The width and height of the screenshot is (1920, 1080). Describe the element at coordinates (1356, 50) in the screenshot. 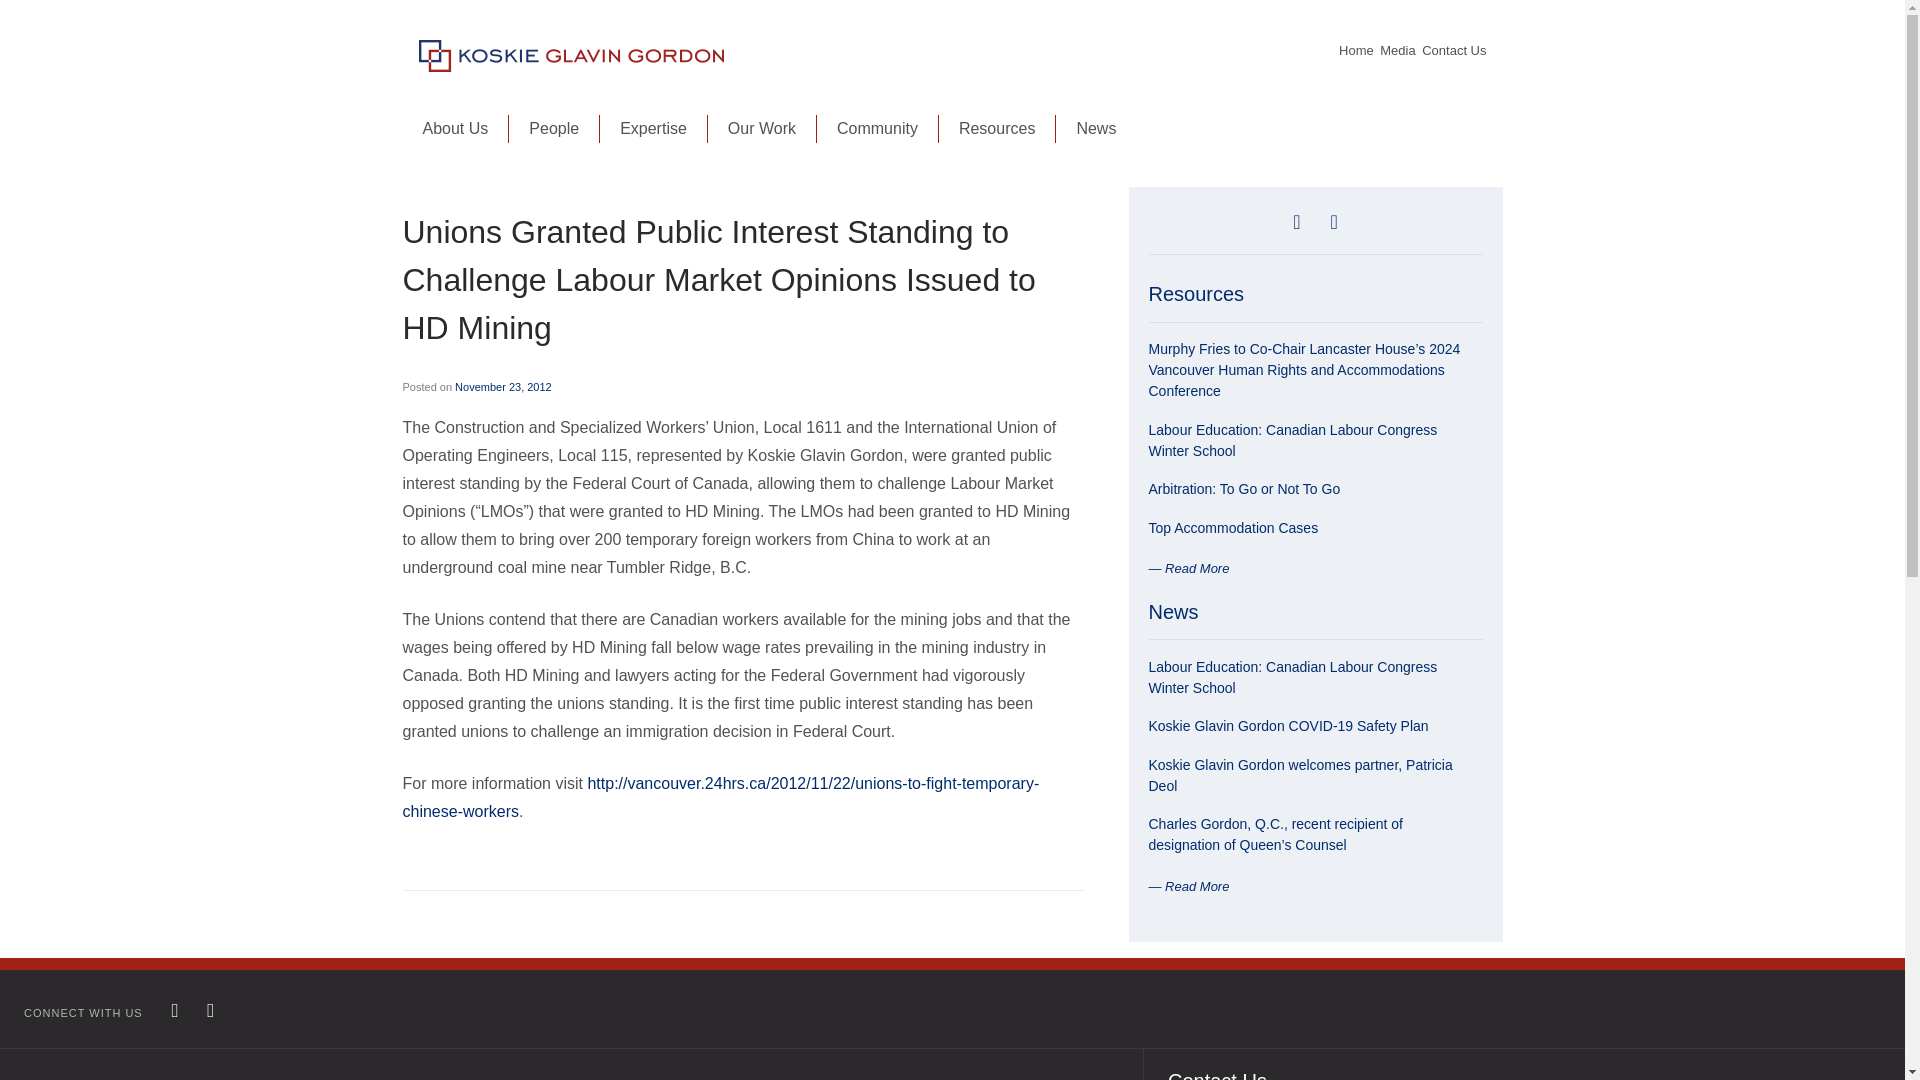

I see `Home` at that location.